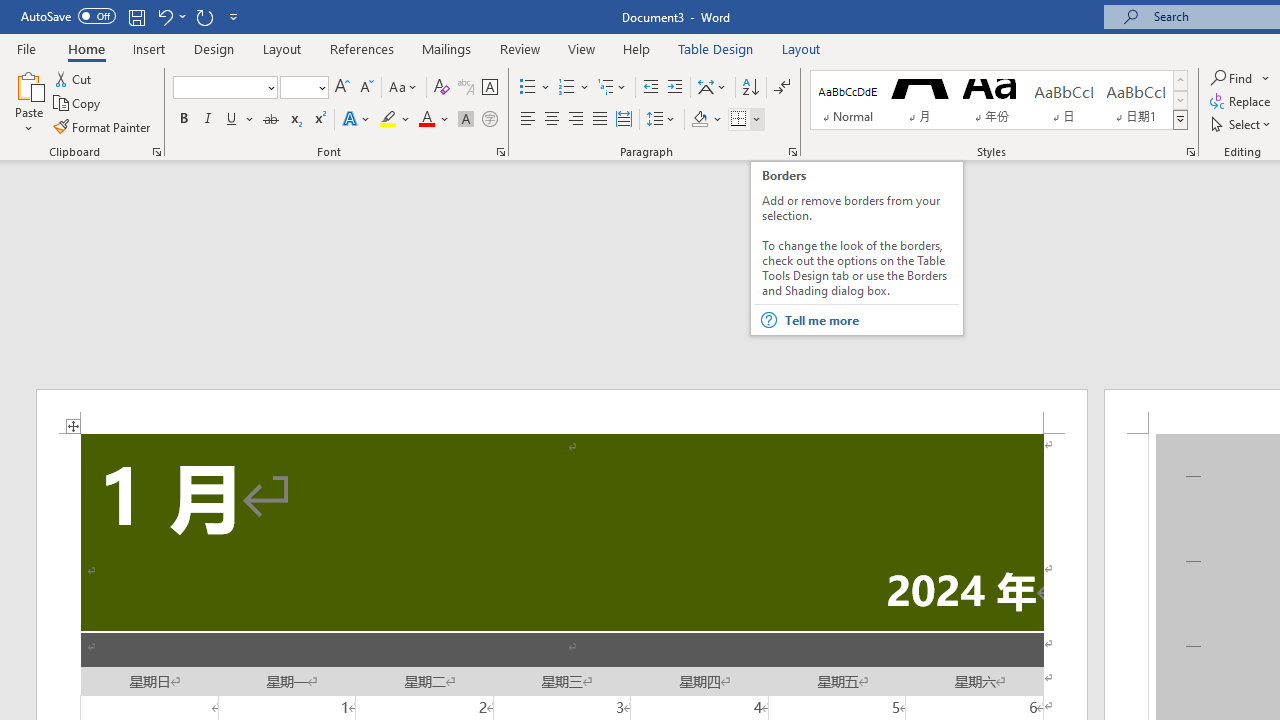 The height and width of the screenshot is (720, 1280). I want to click on Align Right, so click(576, 120).